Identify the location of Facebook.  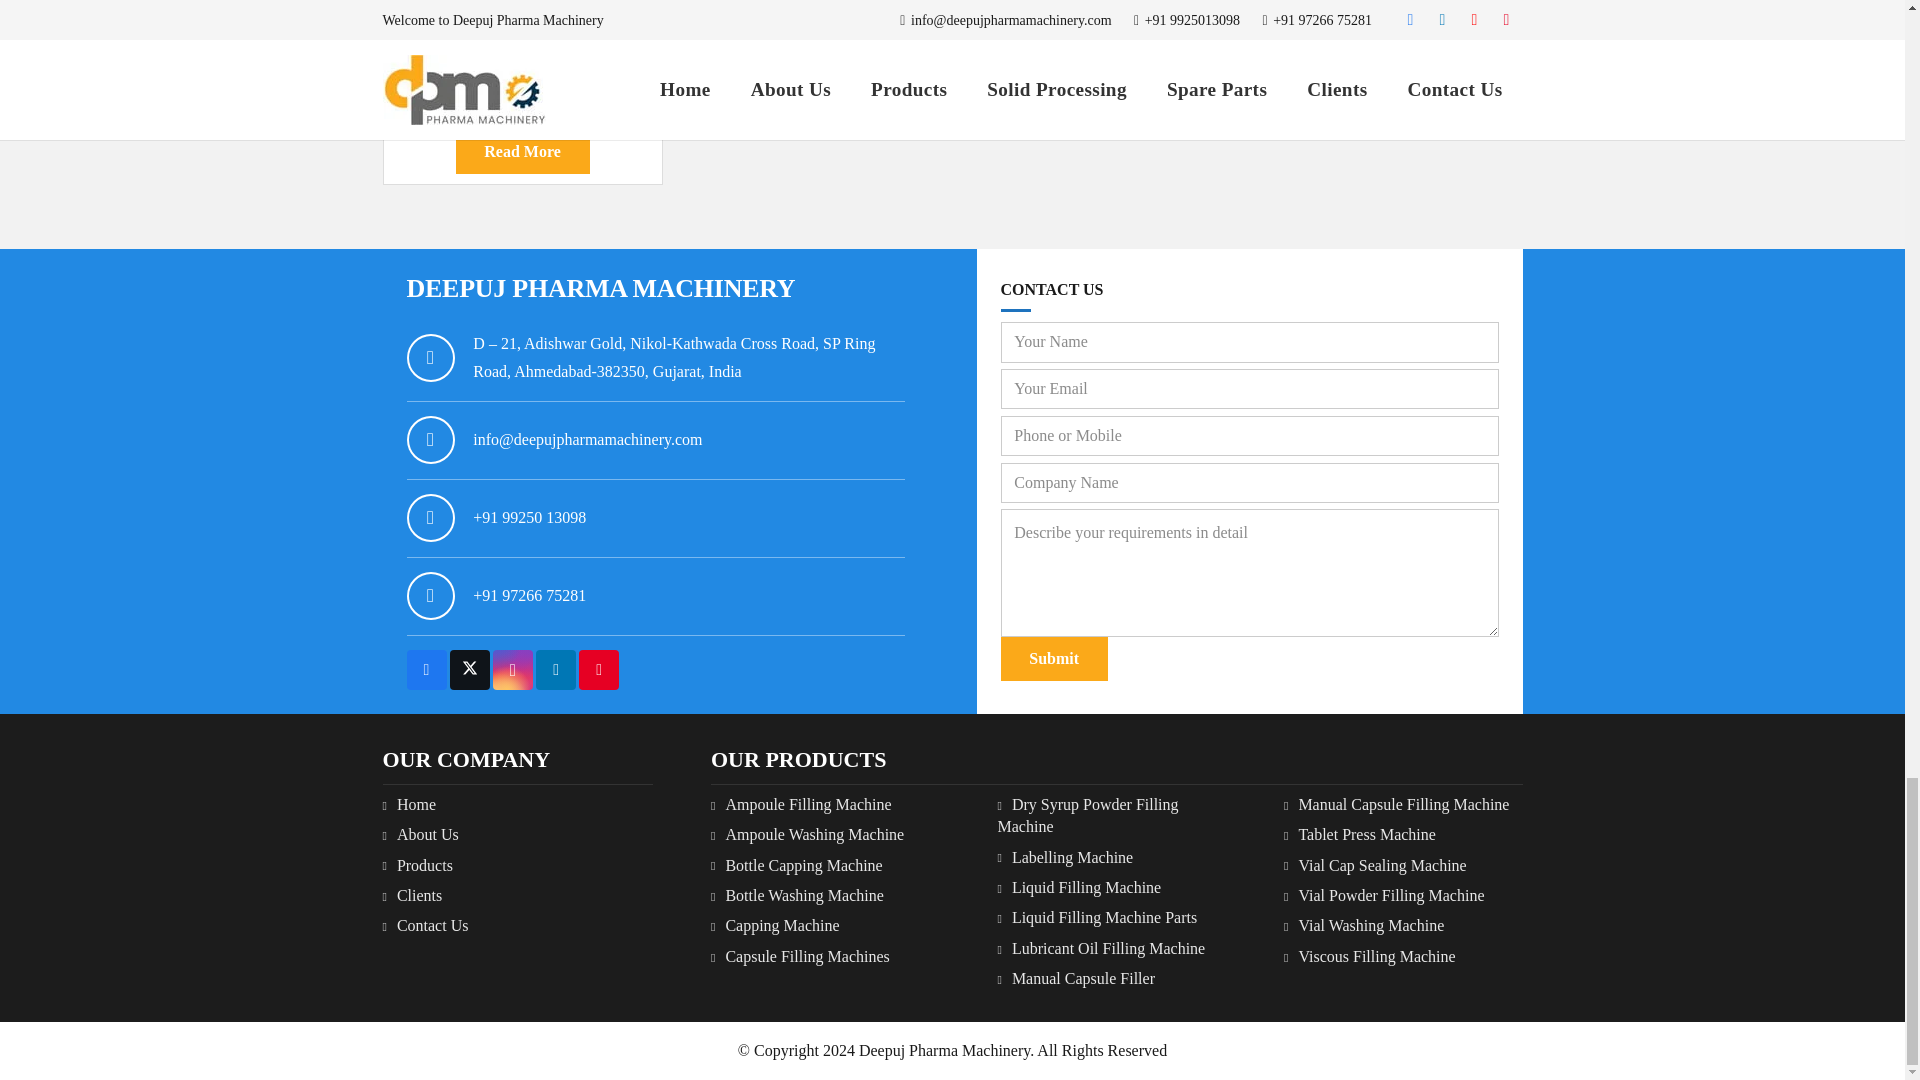
(425, 670).